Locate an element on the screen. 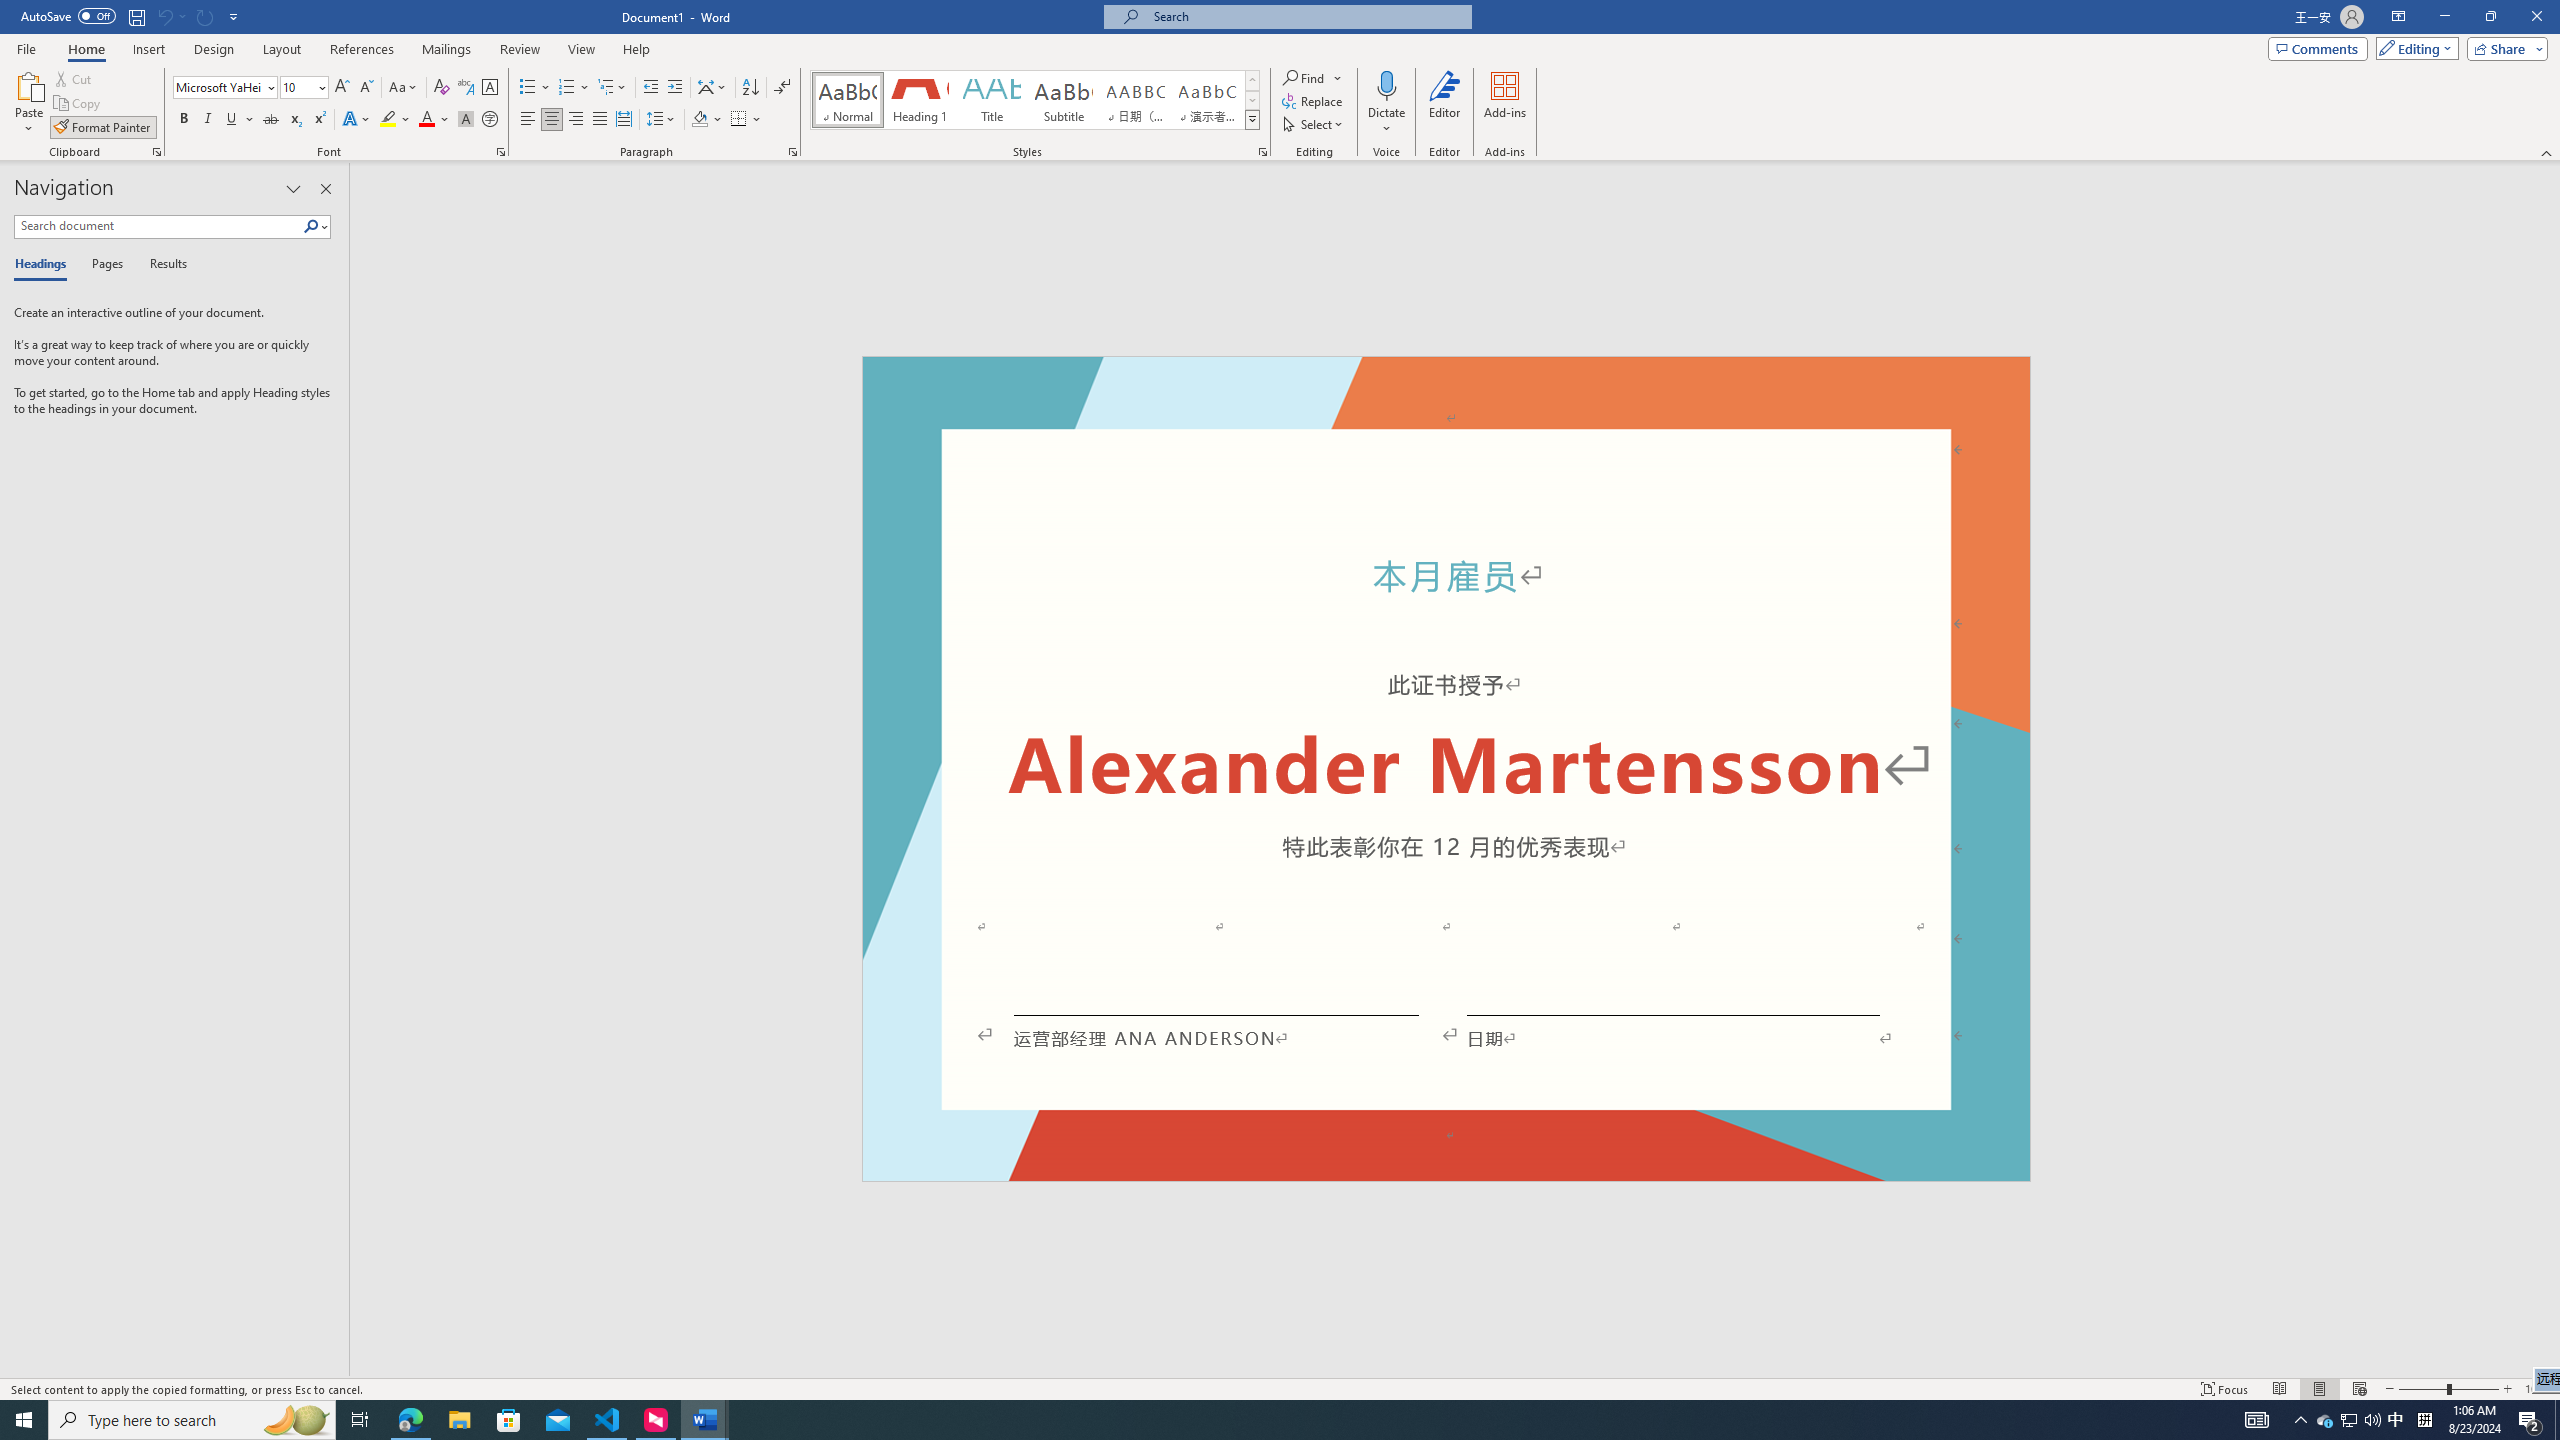 Image resolution: width=2560 pixels, height=1440 pixels. Row up is located at coordinates (1252, 80).